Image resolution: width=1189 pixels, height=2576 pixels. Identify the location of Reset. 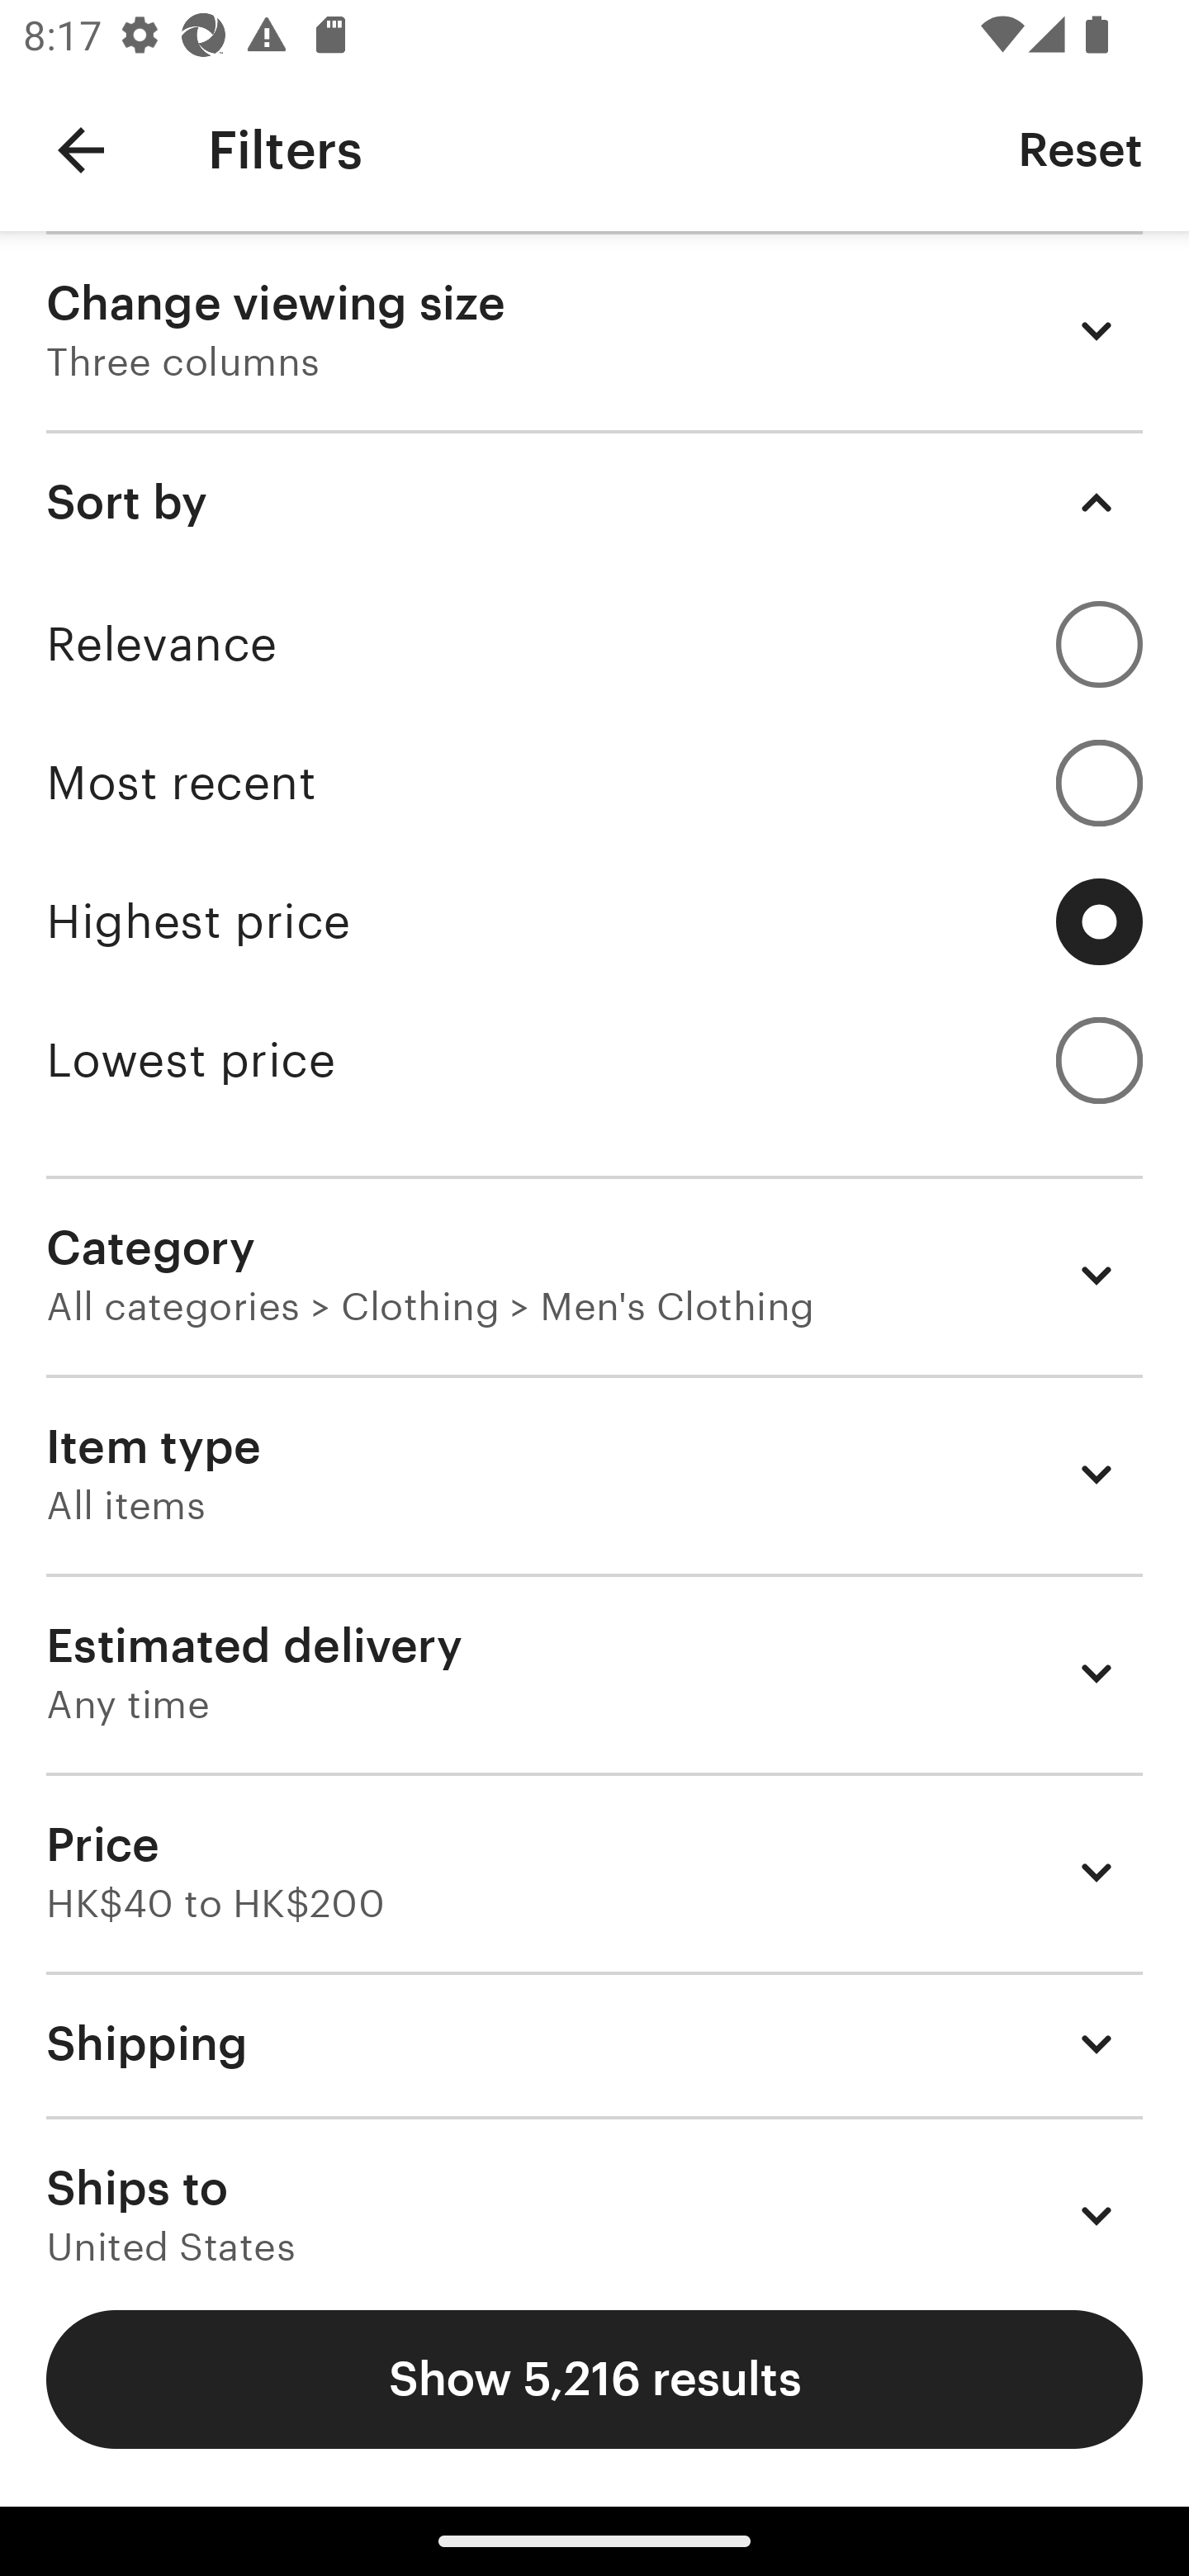
(1080, 149).